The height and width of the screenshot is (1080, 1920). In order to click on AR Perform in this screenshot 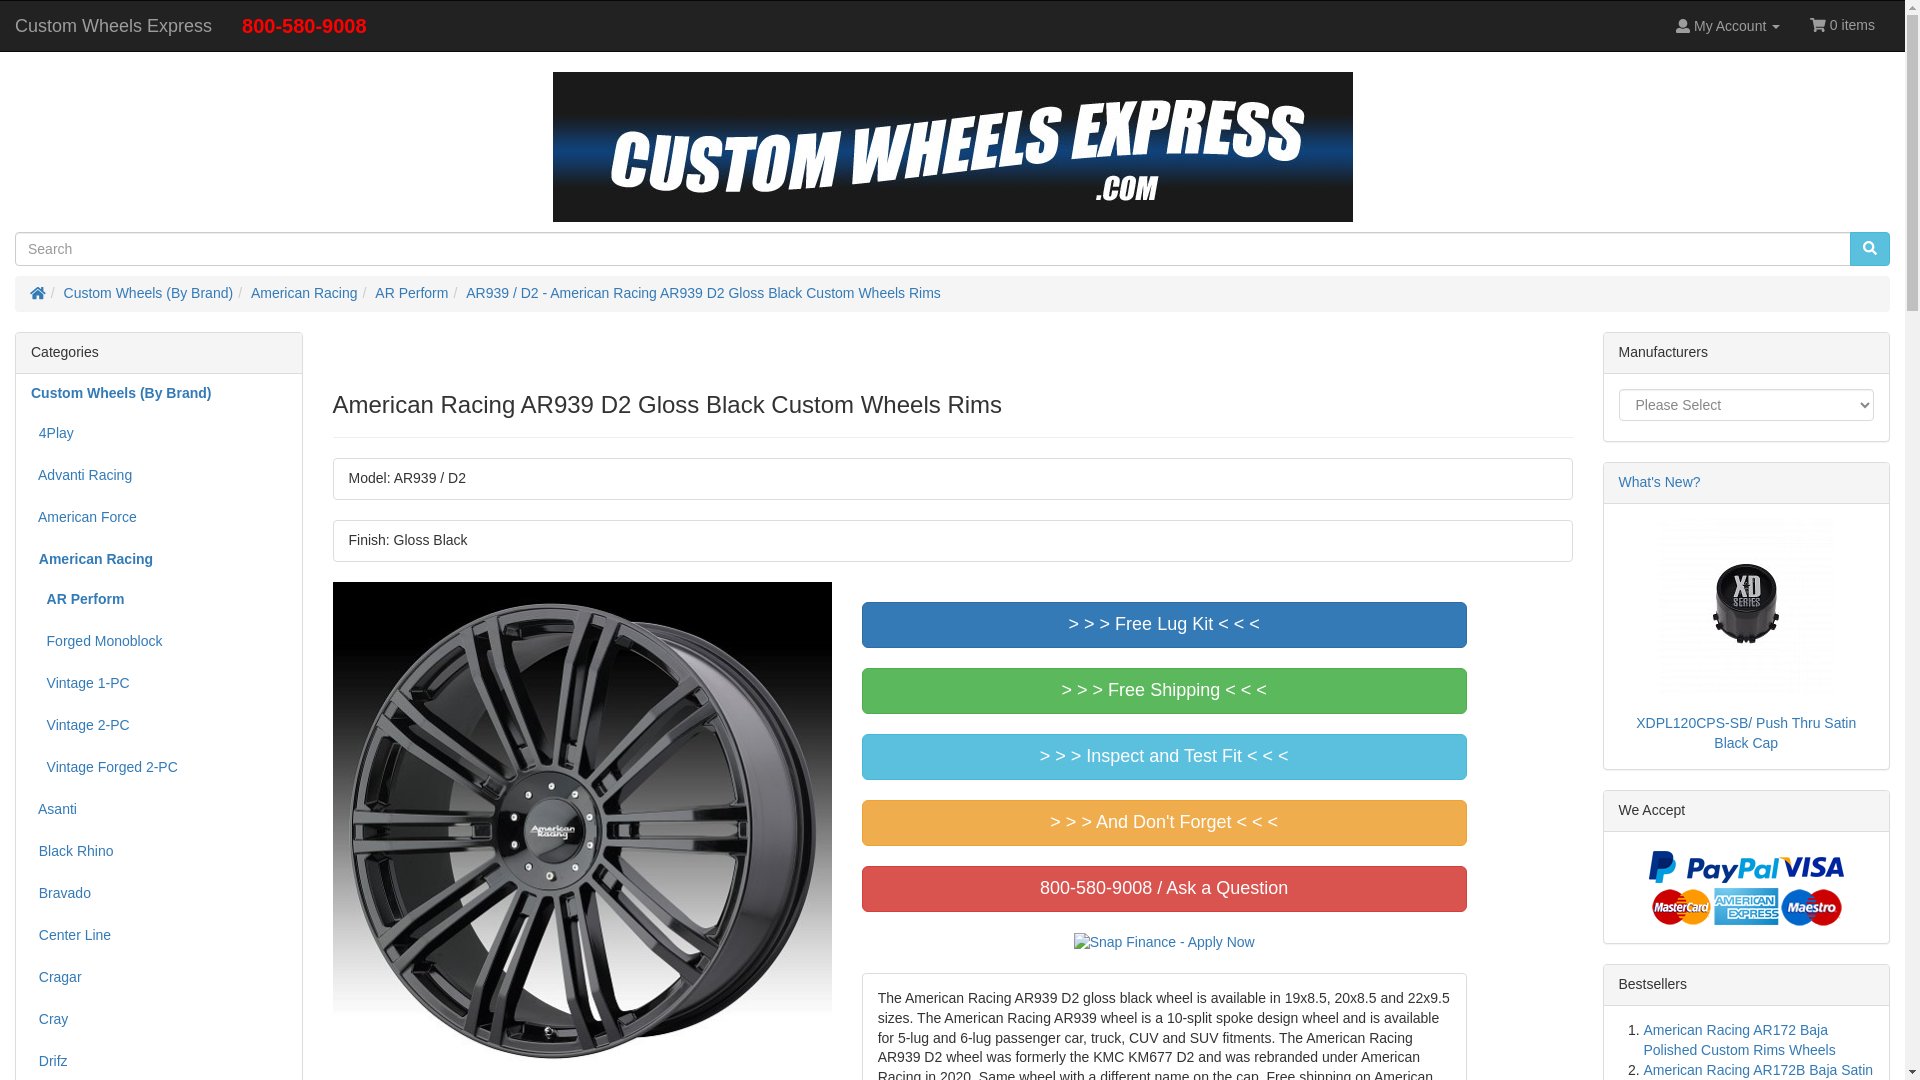, I will do `click(410, 293)`.